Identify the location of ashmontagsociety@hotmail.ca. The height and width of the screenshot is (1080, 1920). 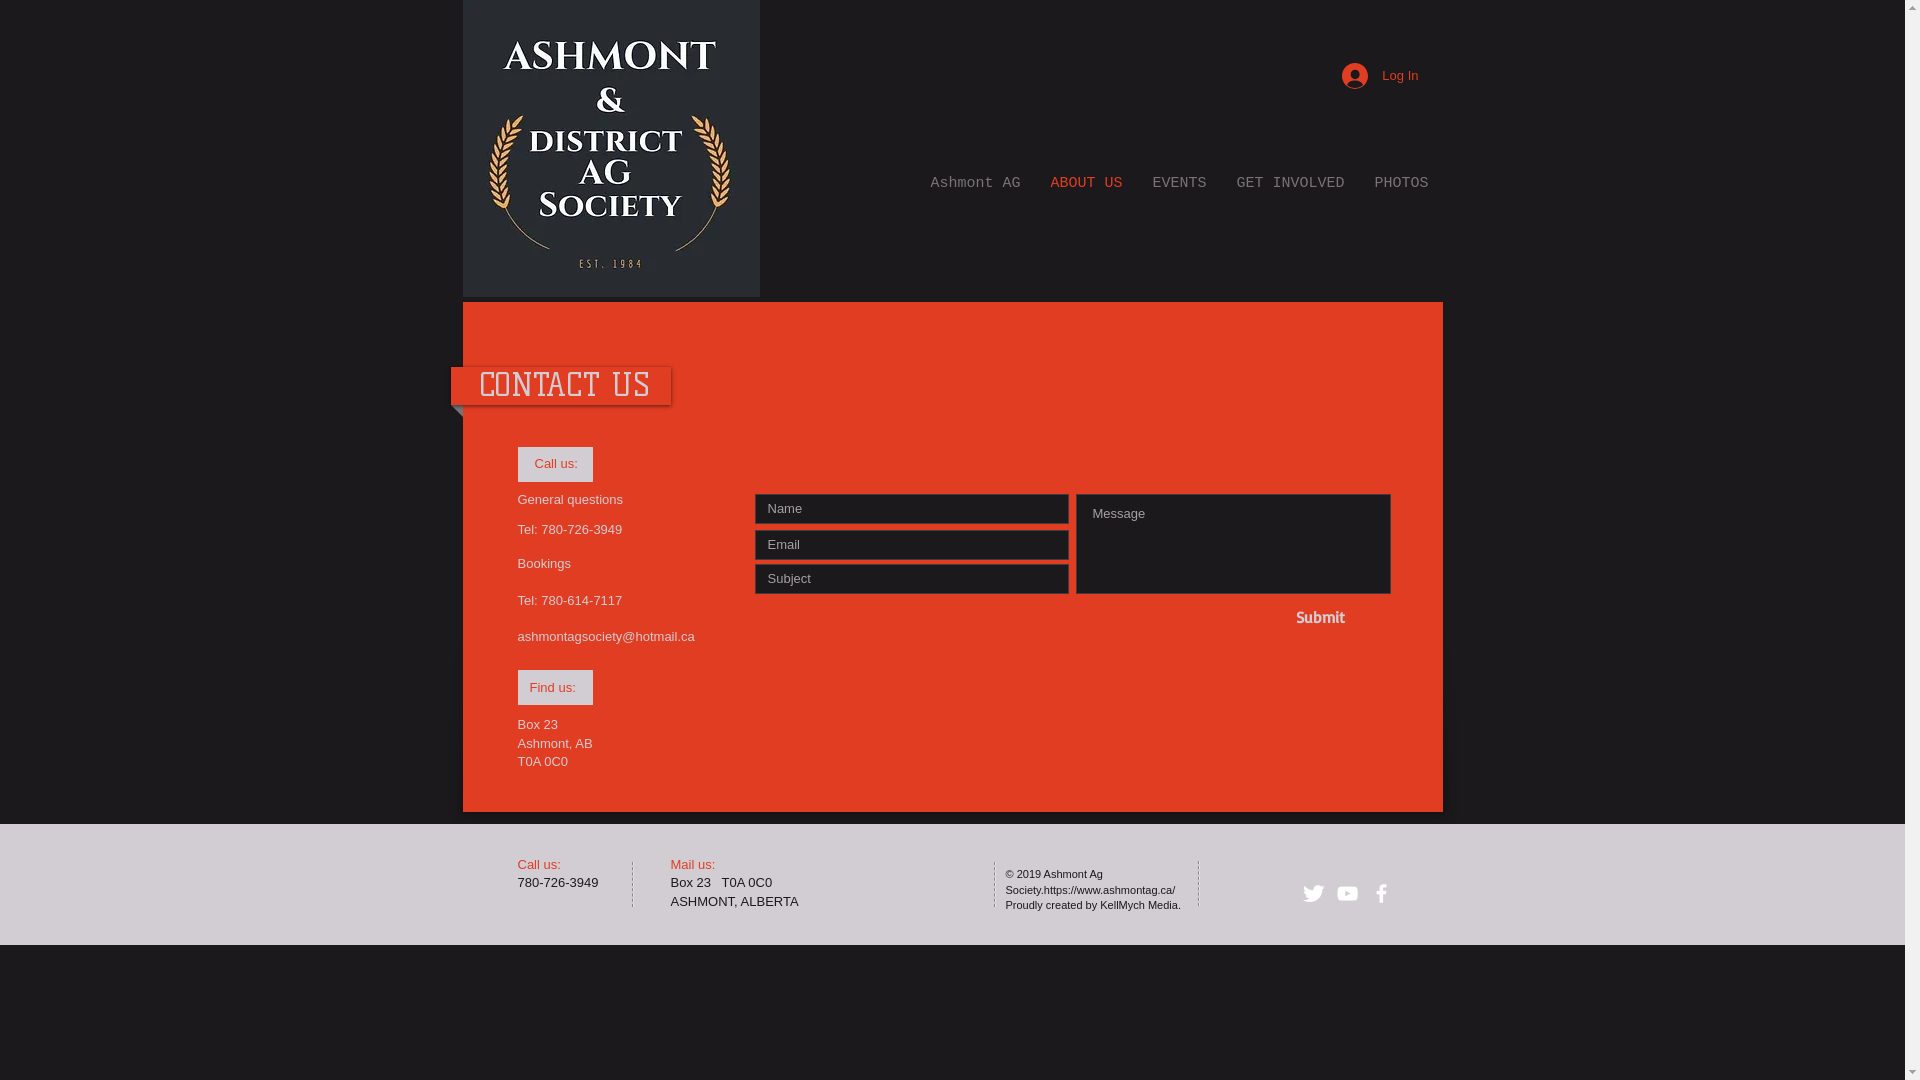
(606, 636).